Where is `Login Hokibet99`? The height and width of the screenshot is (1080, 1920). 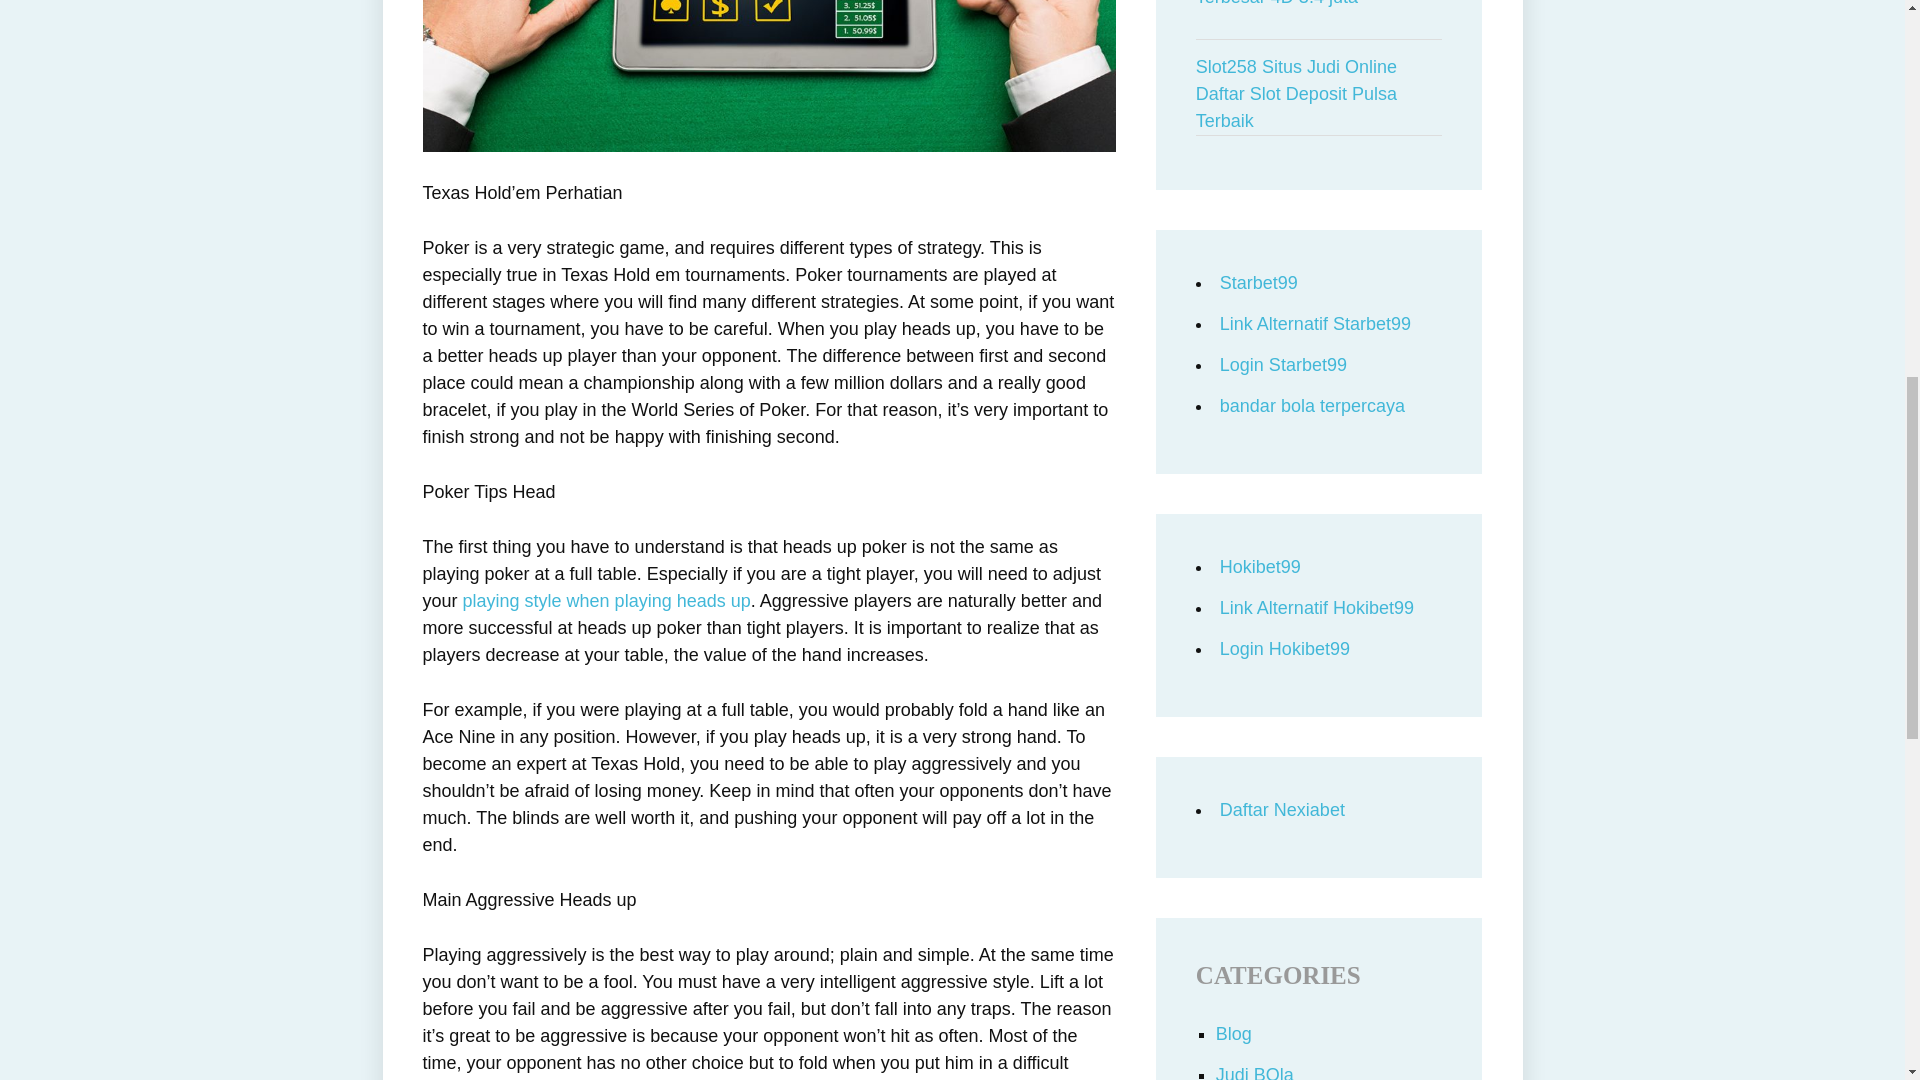
Login Hokibet99 is located at coordinates (1284, 648).